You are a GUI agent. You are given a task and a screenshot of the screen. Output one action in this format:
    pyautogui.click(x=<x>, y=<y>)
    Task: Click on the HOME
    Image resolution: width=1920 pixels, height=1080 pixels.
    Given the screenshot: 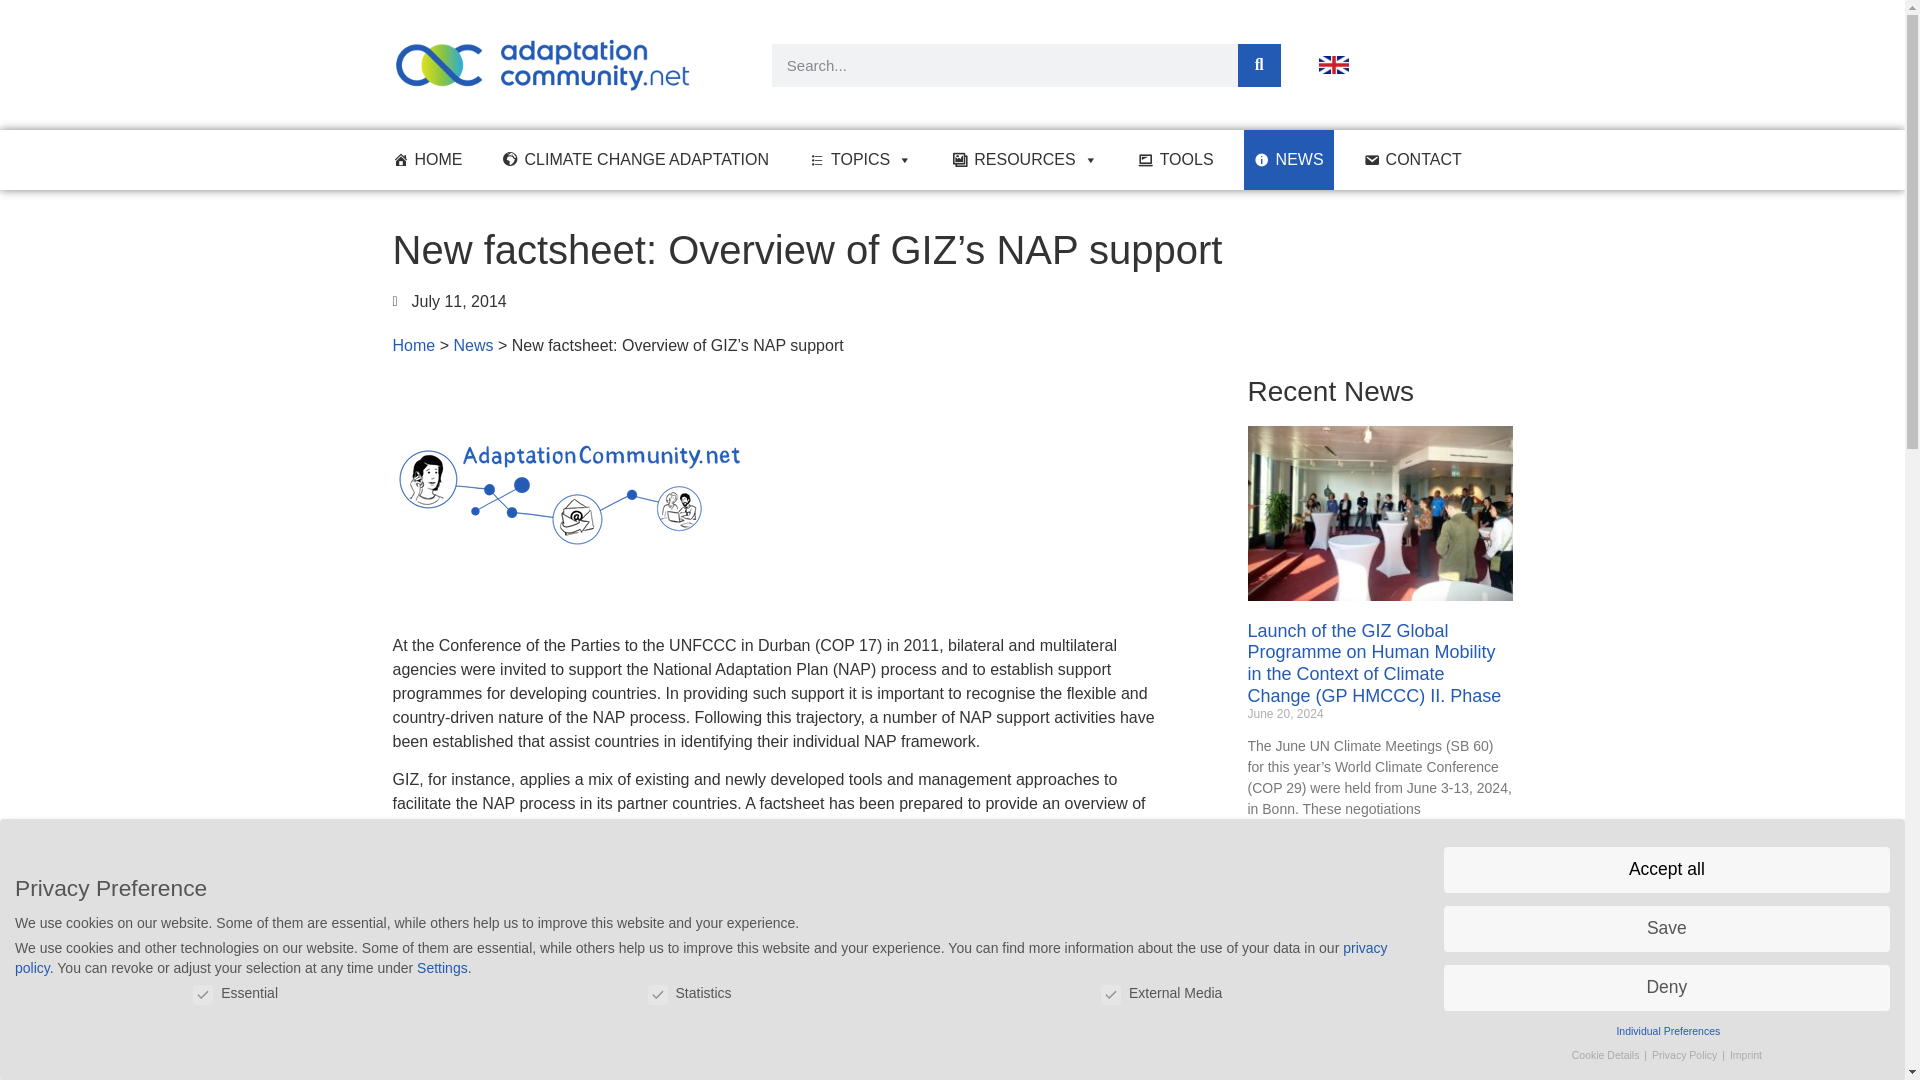 What is the action you would take?
    pyautogui.click(x=427, y=160)
    